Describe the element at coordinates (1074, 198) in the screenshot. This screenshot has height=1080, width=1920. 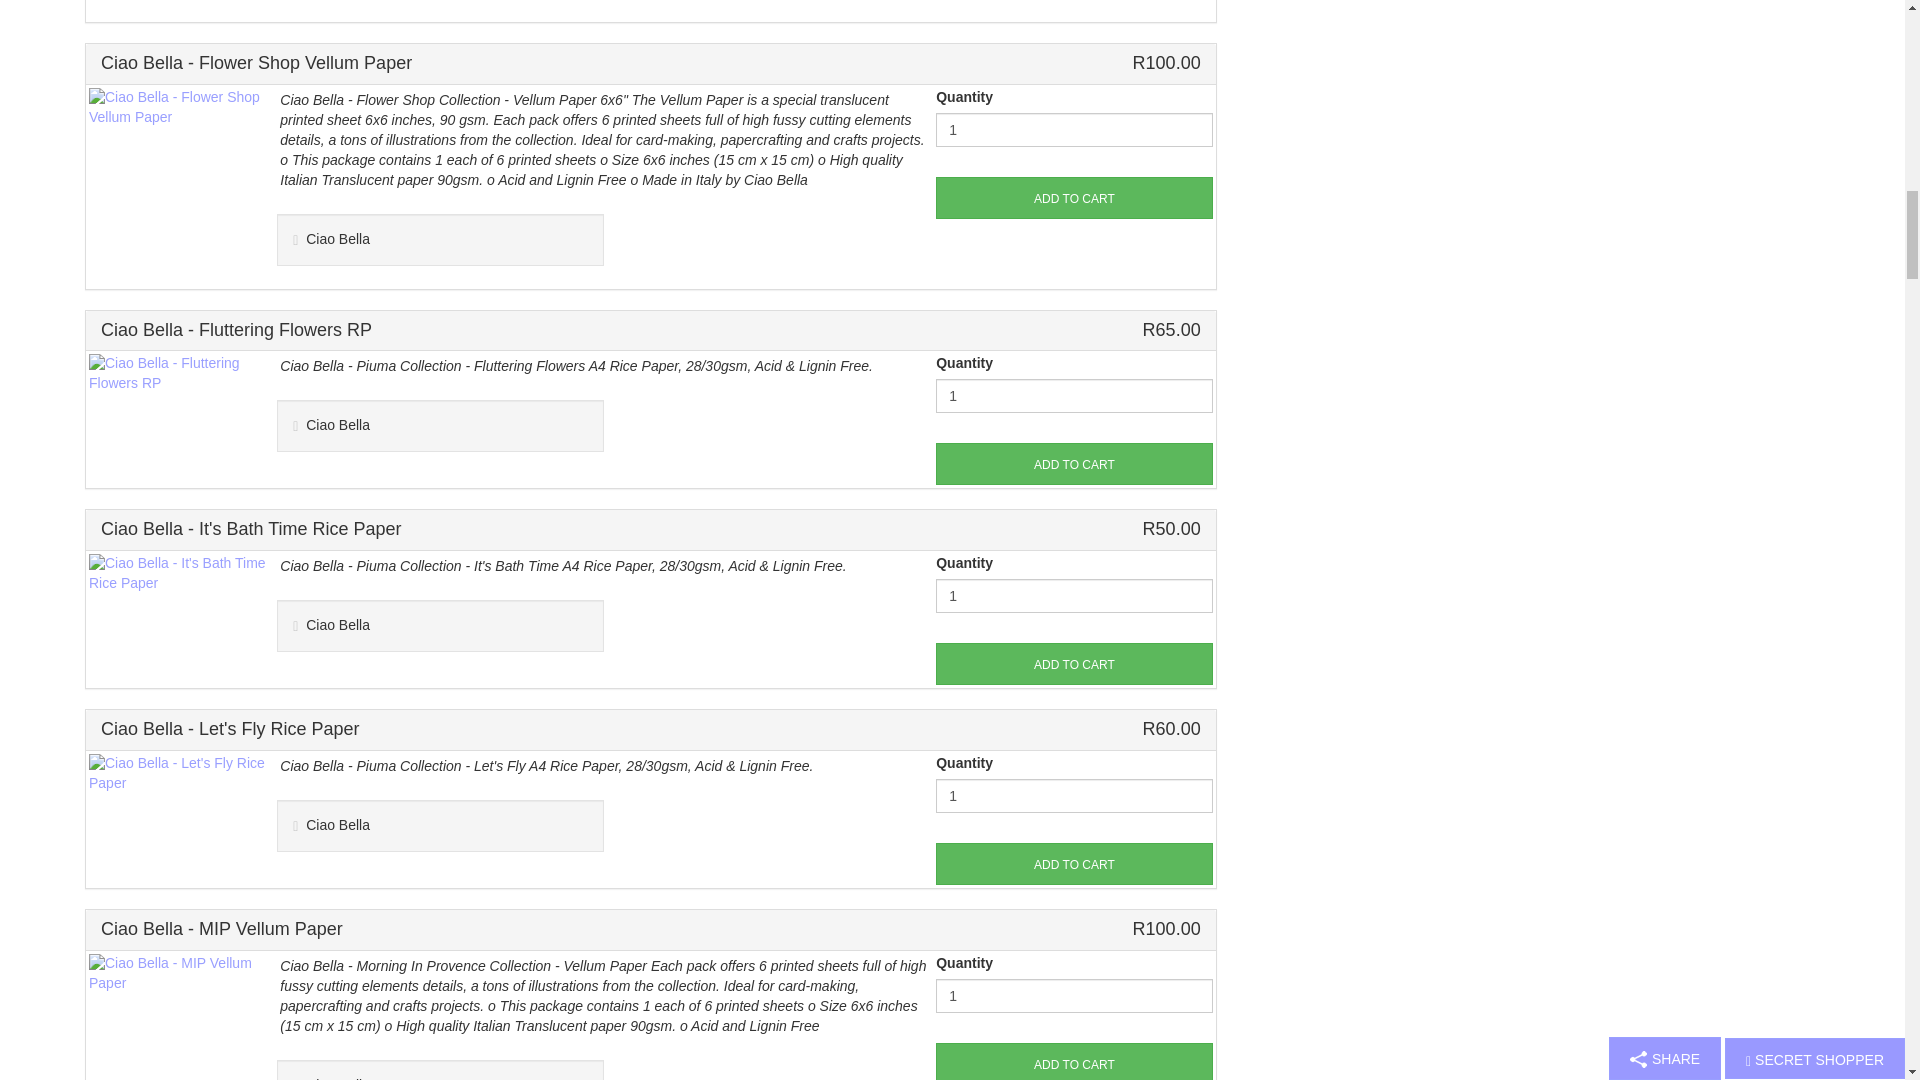
I see `ADD TO CART` at that location.